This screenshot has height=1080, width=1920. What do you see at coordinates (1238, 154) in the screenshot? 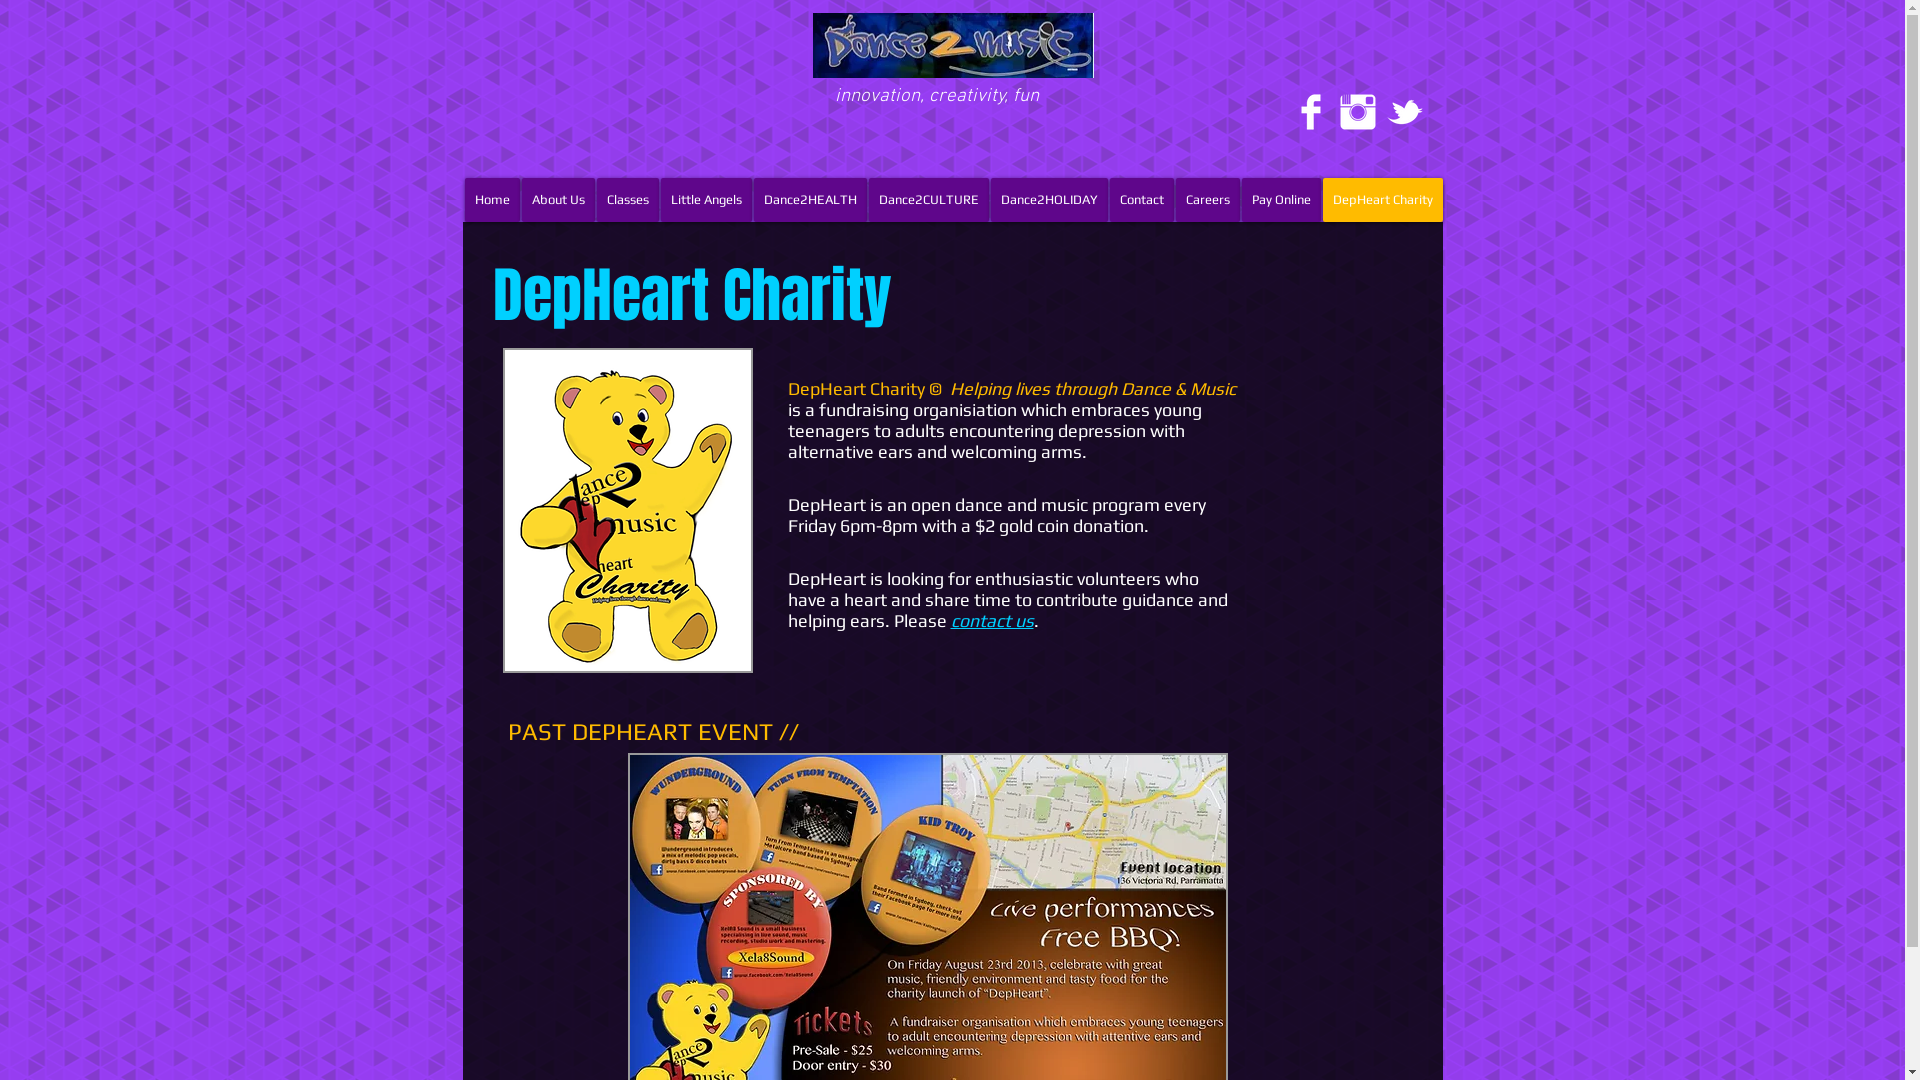
I see `Twitter Tweet` at bounding box center [1238, 154].